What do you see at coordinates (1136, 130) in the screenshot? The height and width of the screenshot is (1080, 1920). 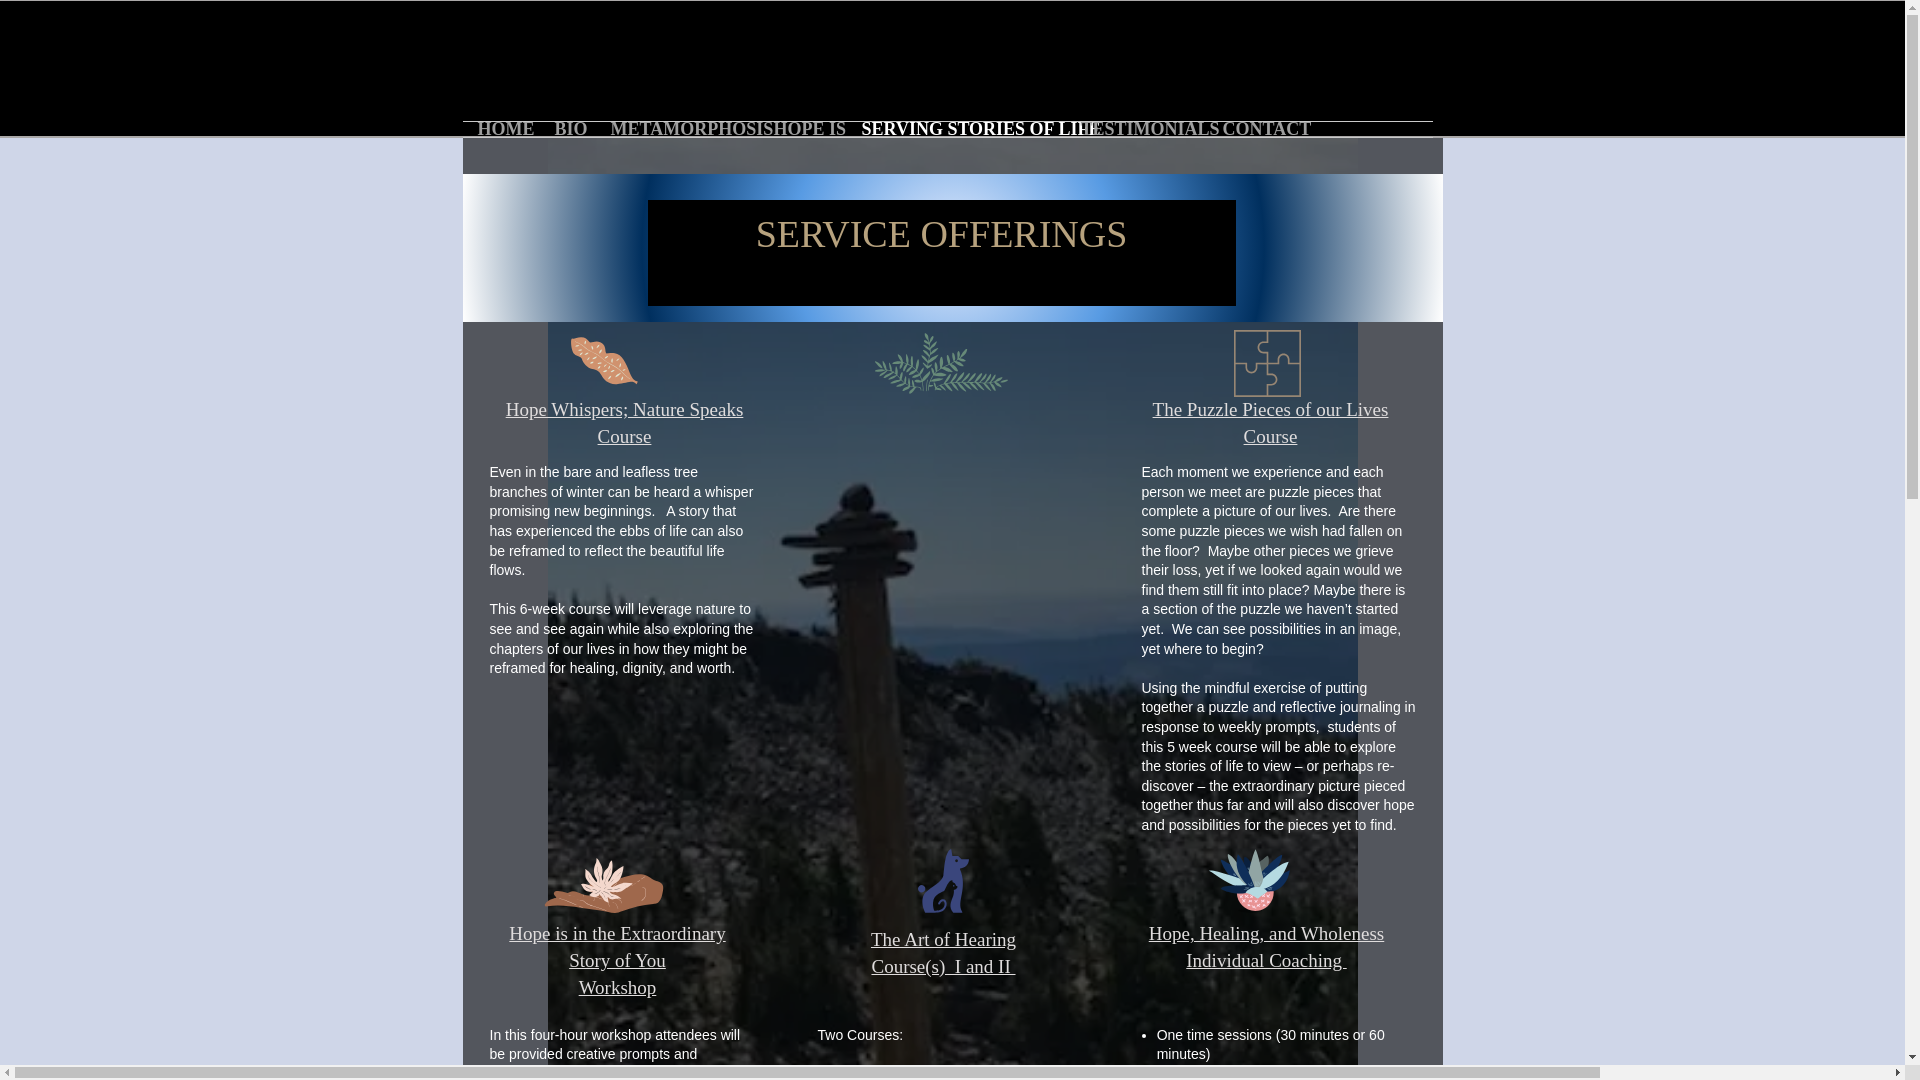 I see `TESTIMONIALS` at bounding box center [1136, 130].